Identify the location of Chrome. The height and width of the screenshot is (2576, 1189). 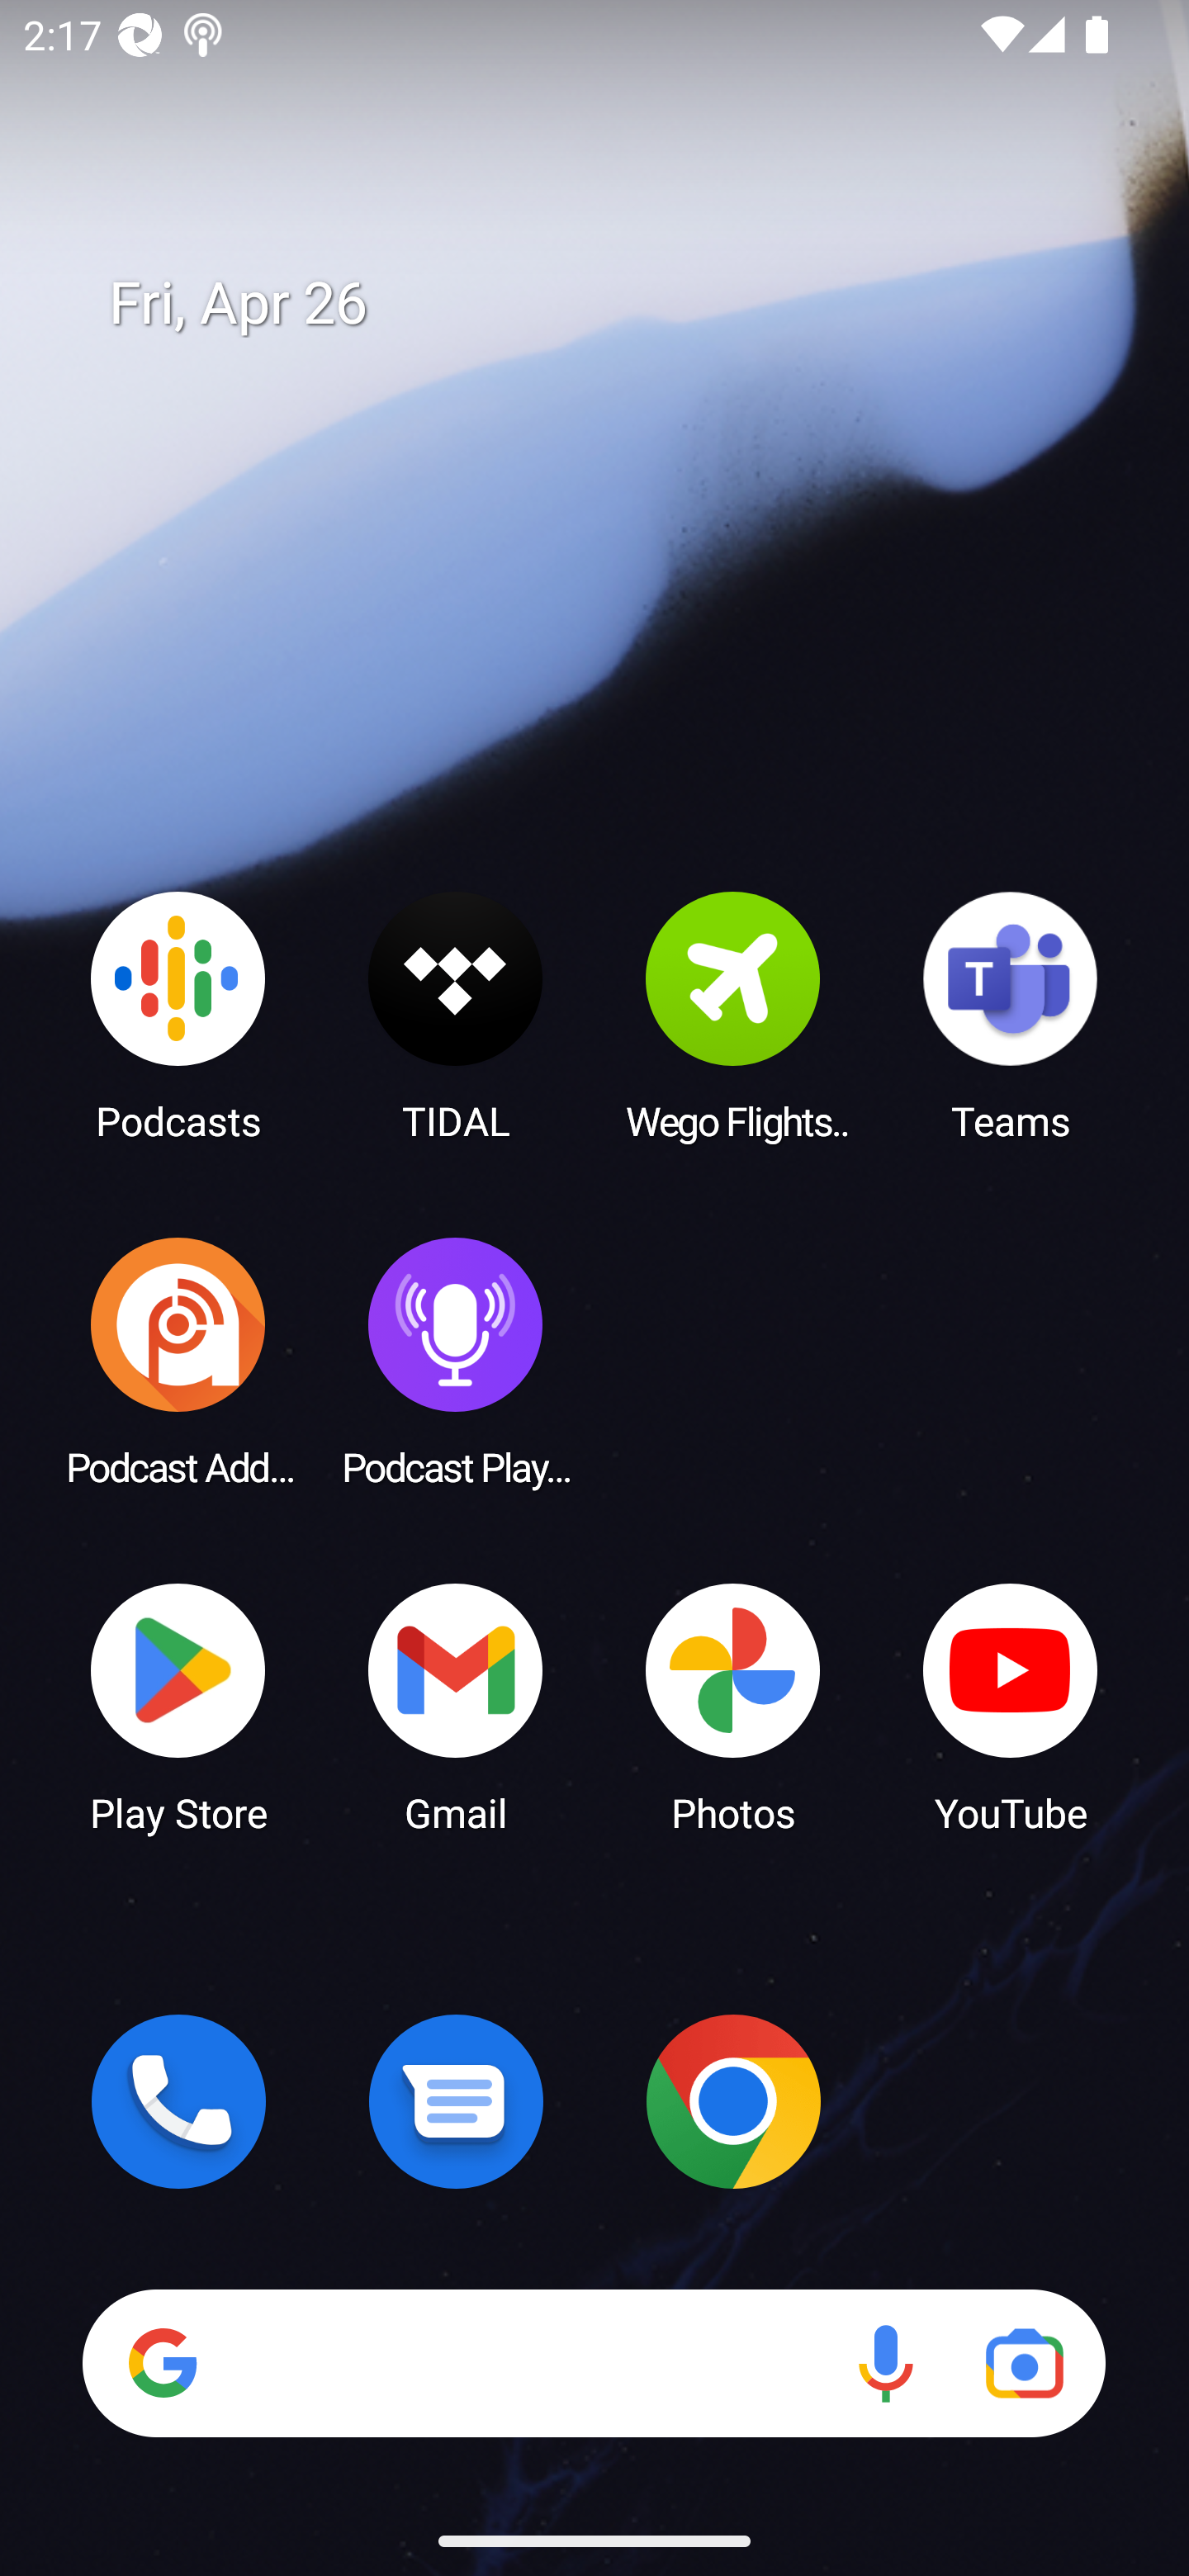
(733, 2101).